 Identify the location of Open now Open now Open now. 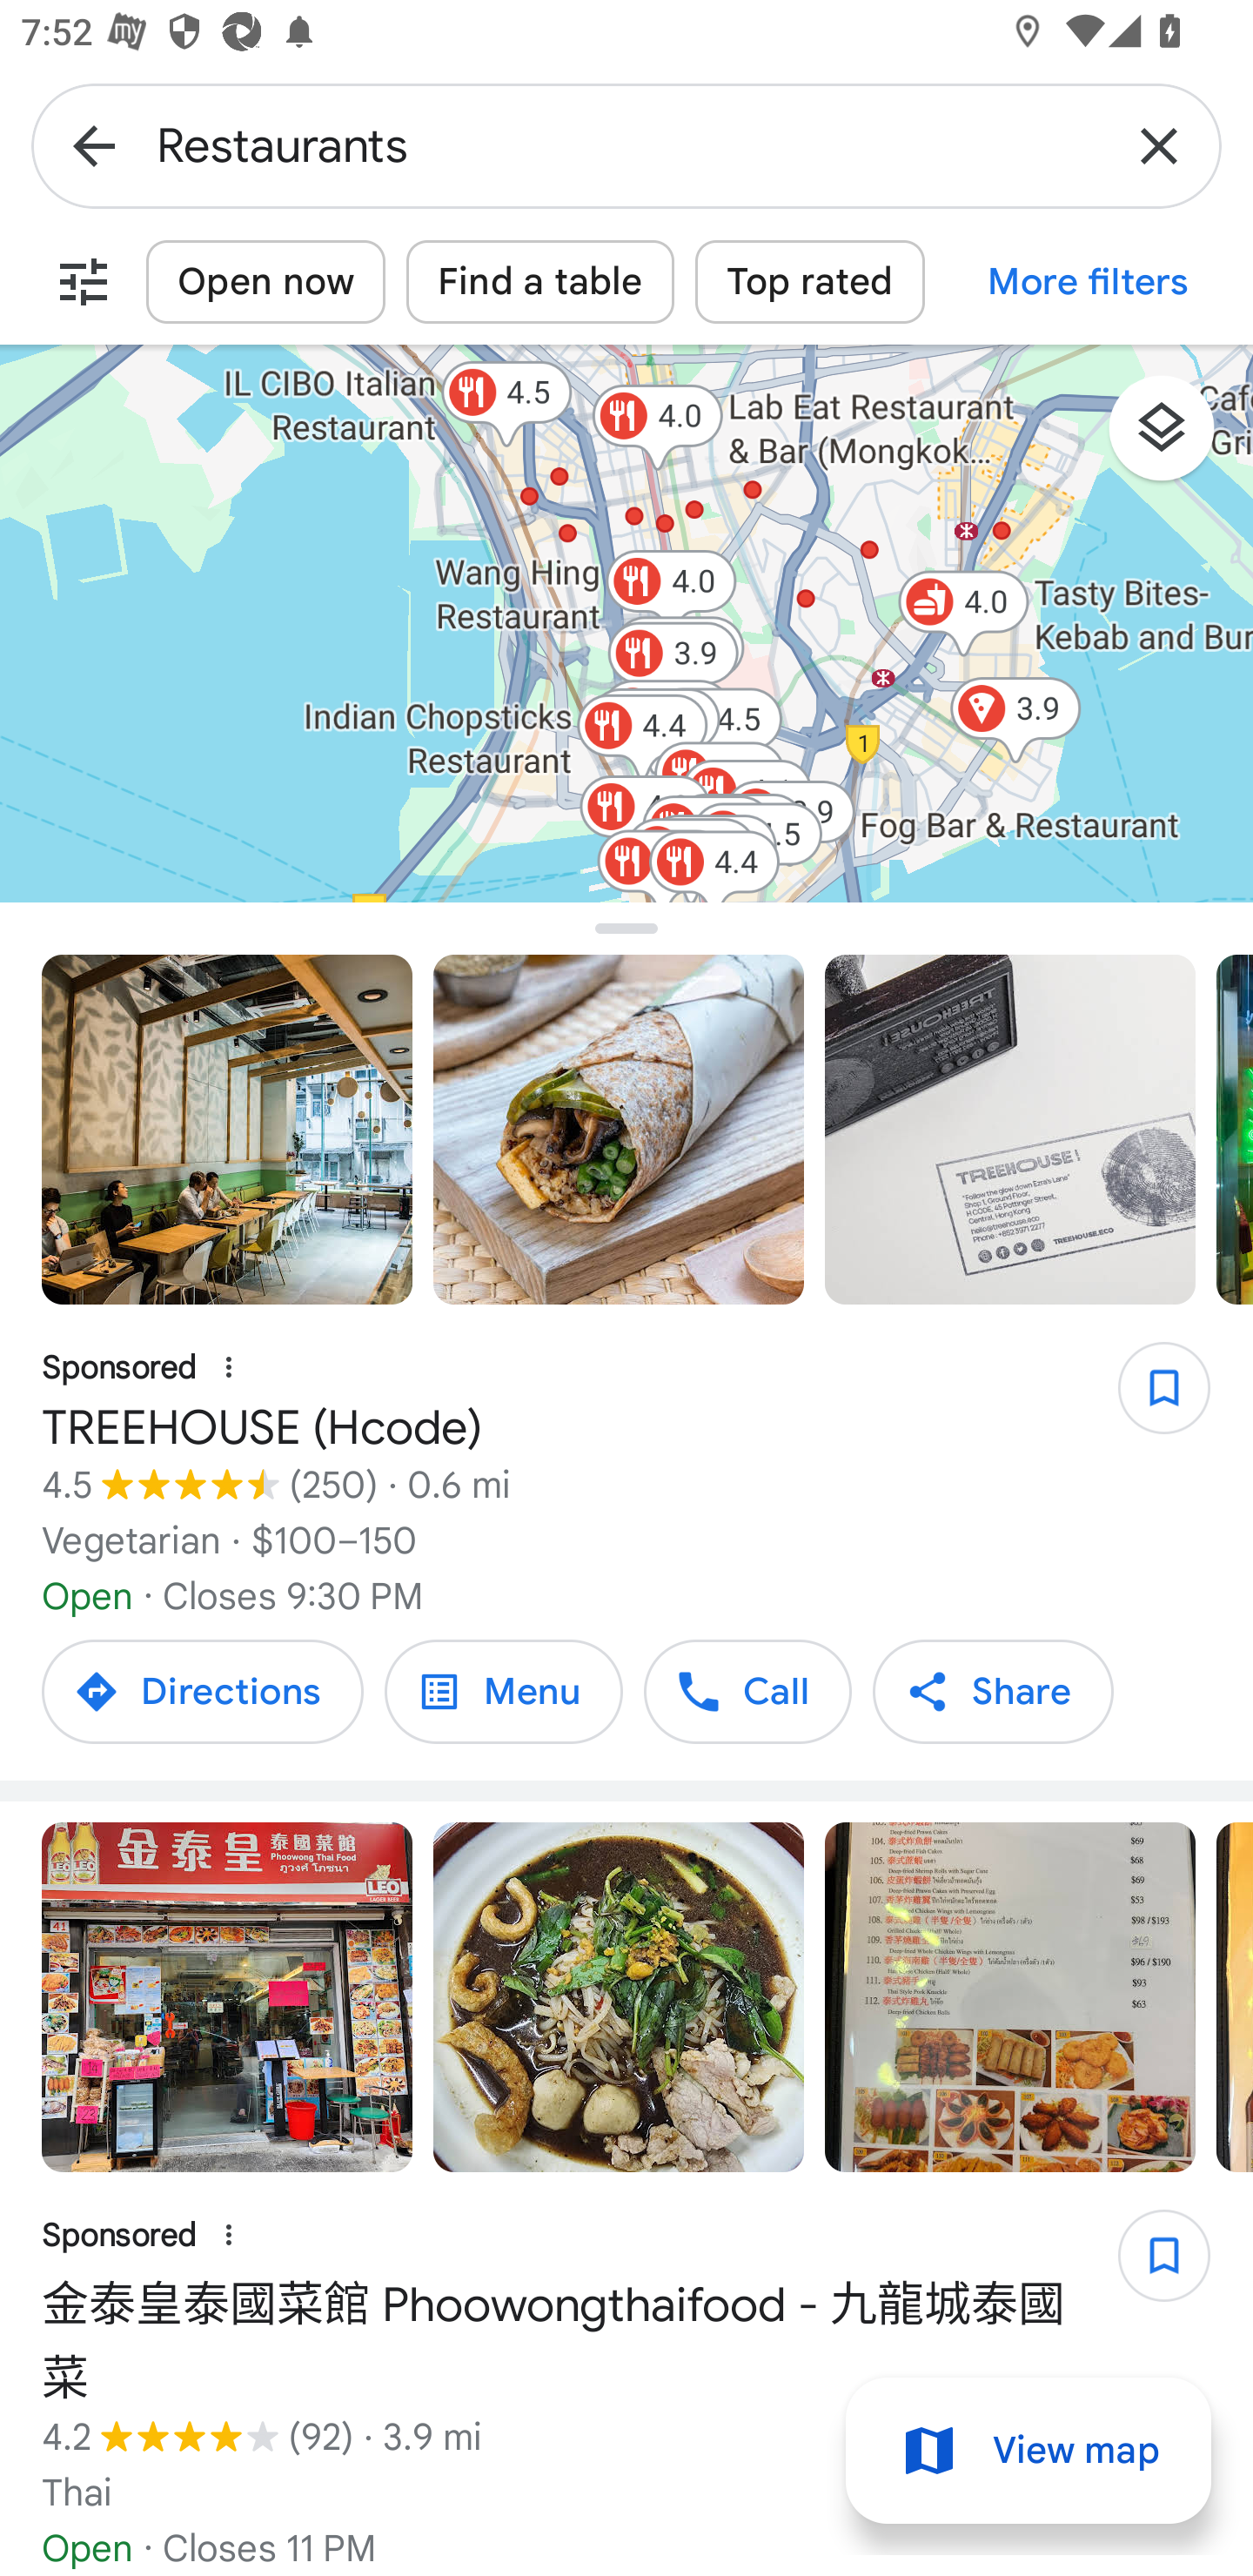
(266, 282).